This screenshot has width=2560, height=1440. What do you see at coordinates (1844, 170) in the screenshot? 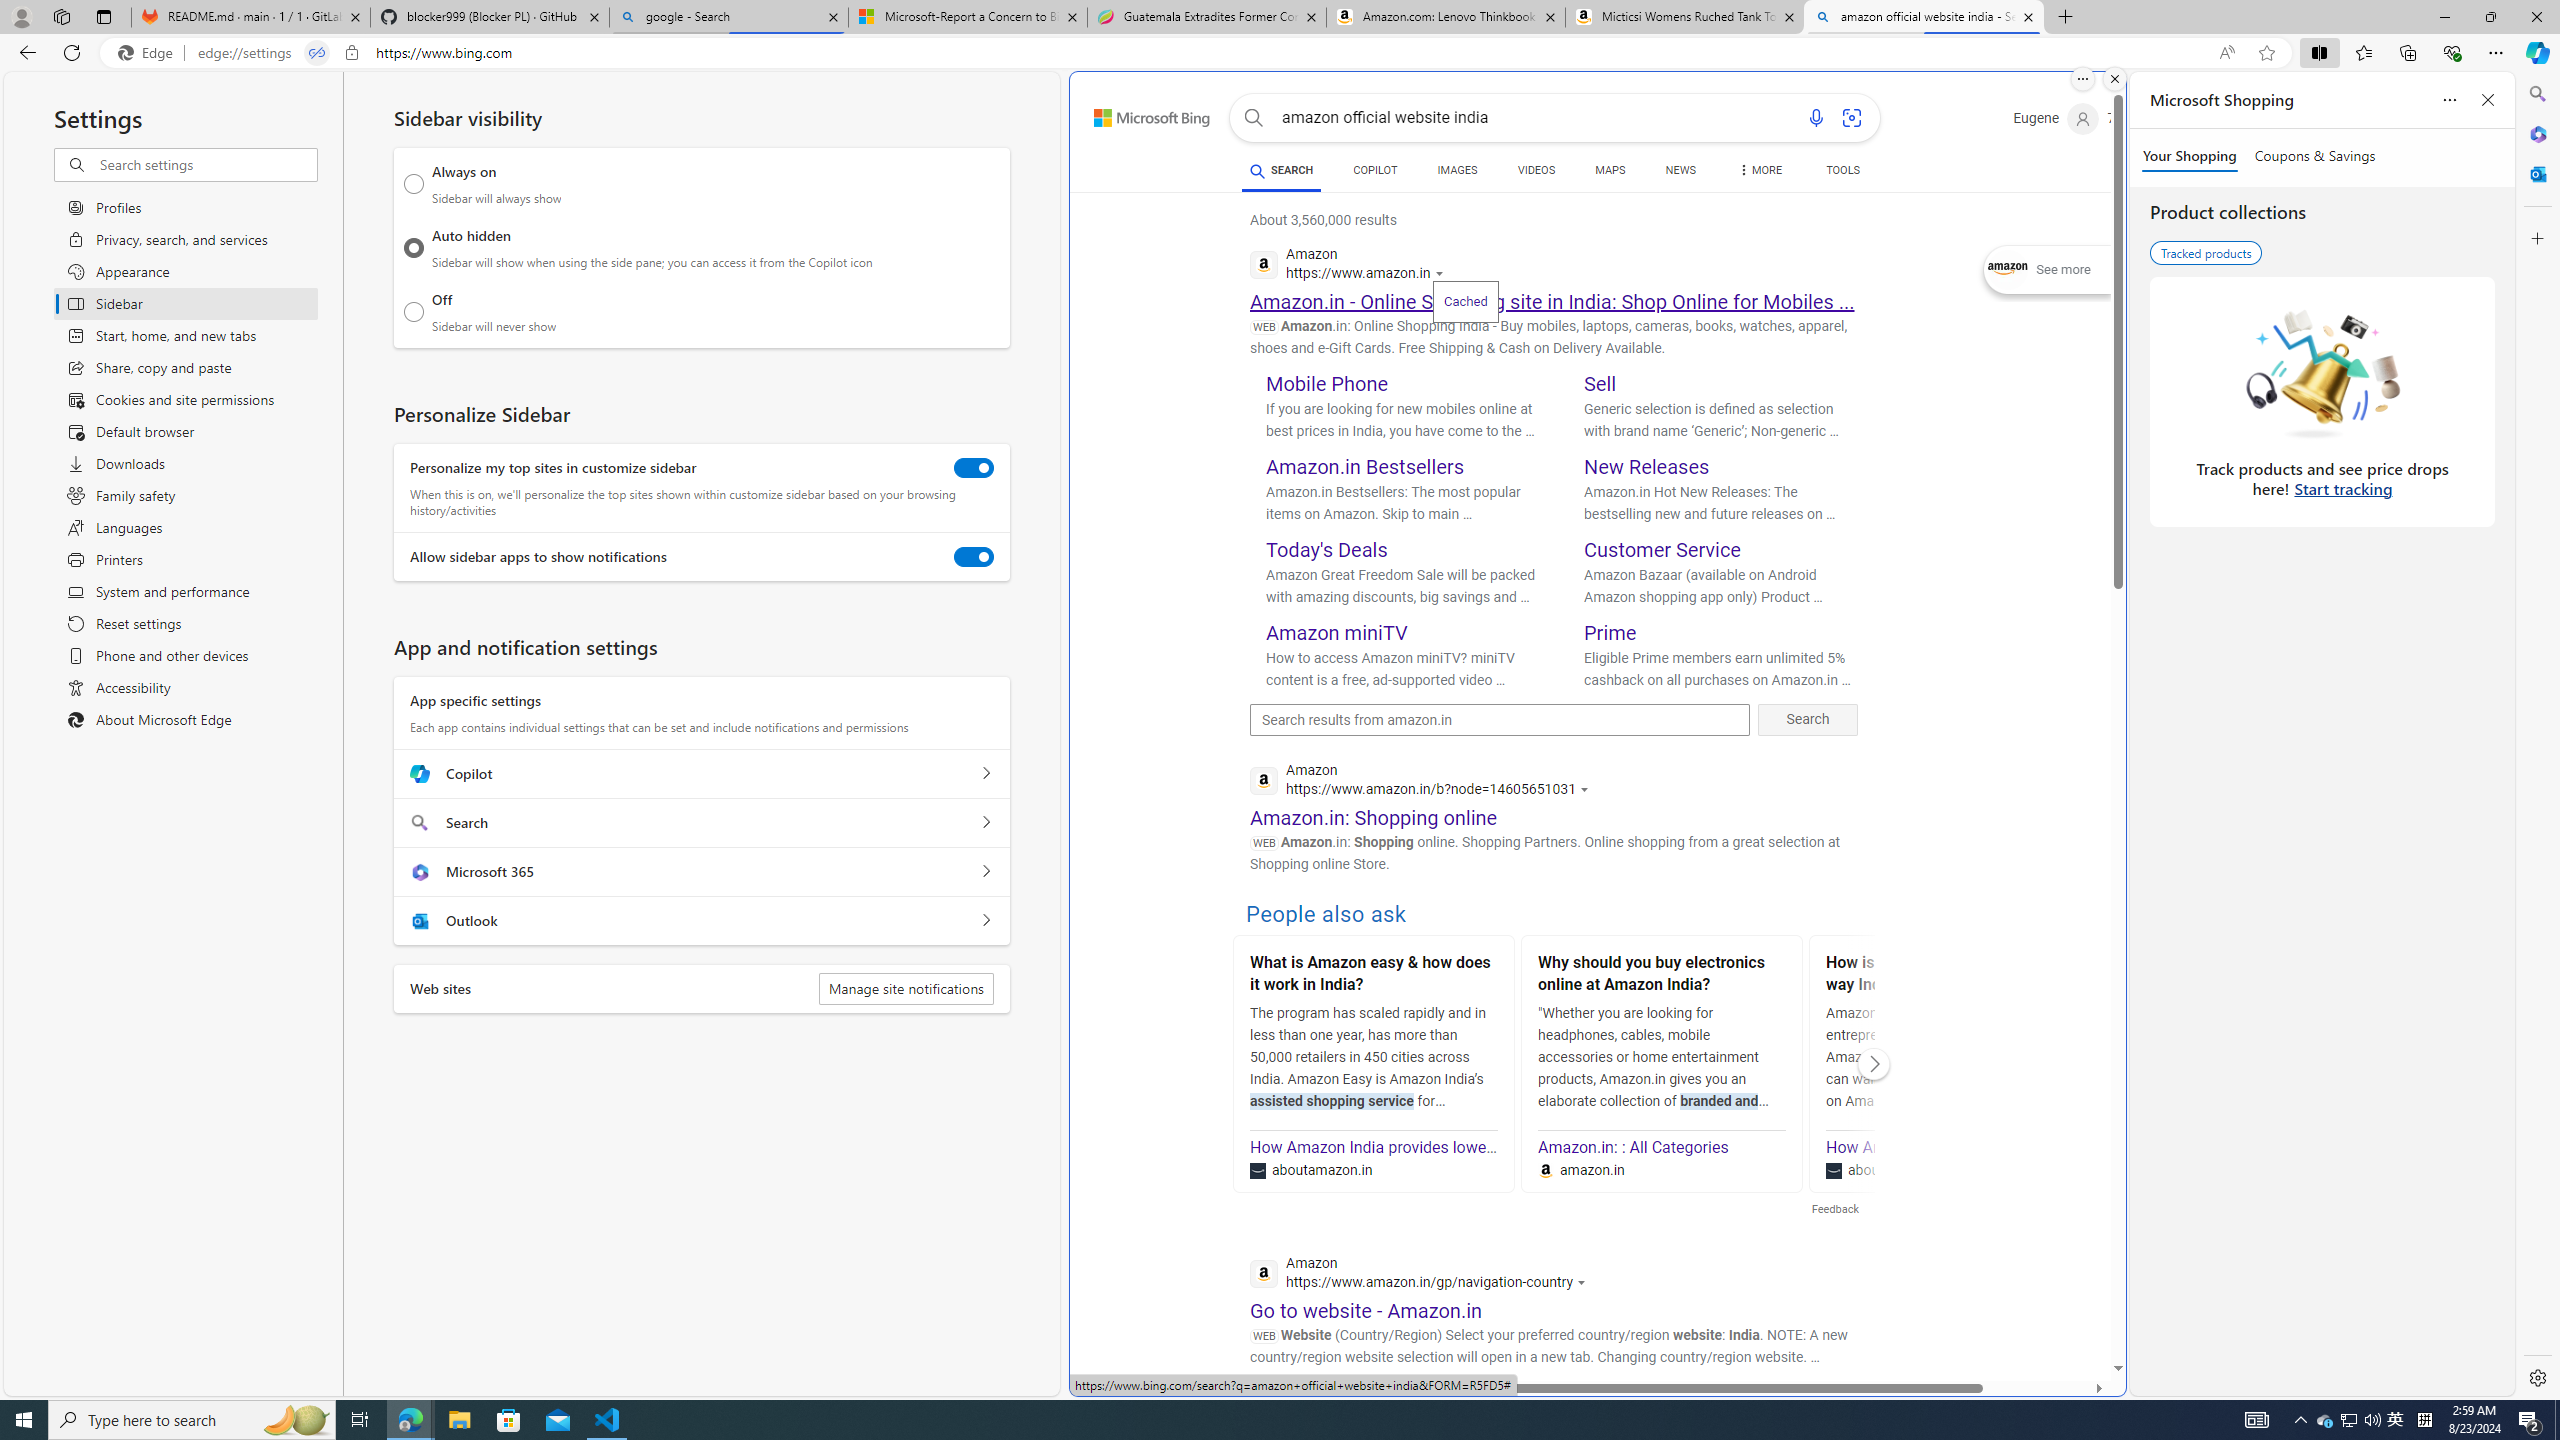
I see `TOOLS` at bounding box center [1844, 170].